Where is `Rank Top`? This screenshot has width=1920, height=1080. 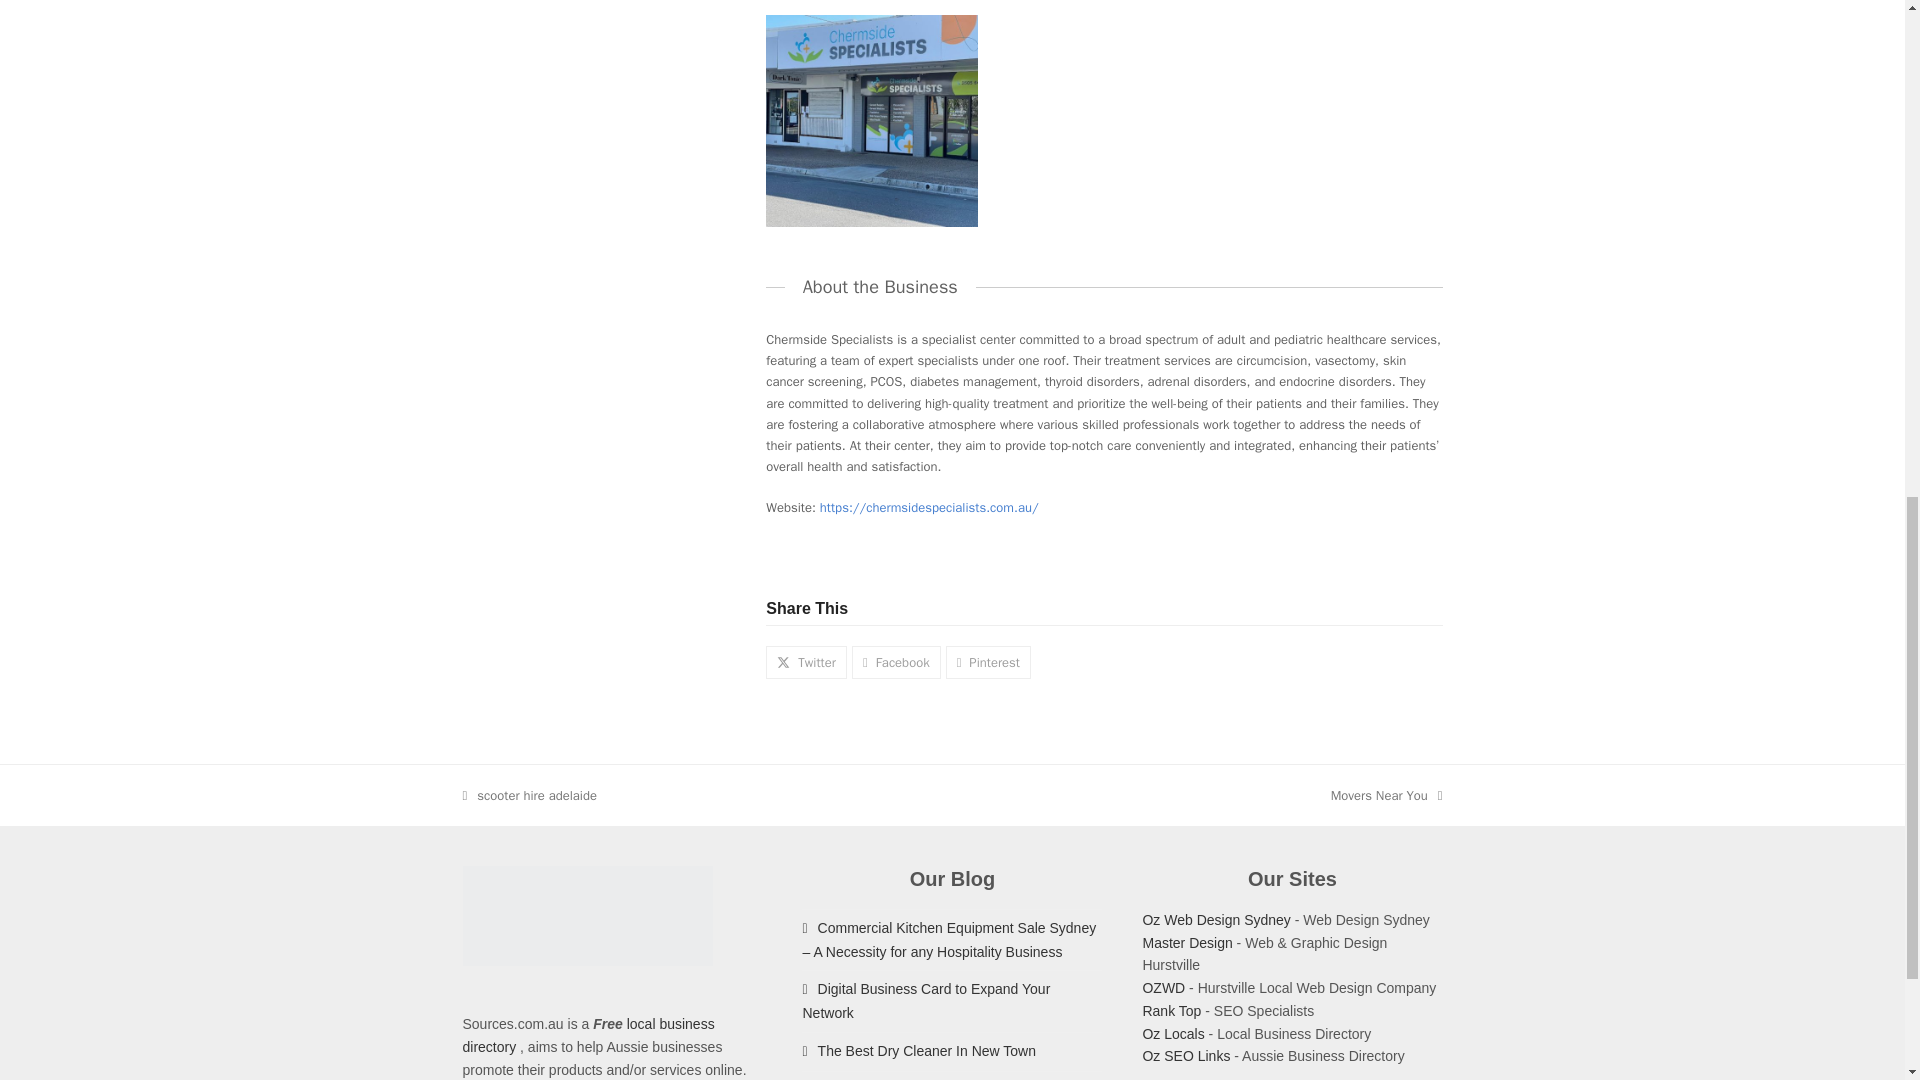 Rank Top is located at coordinates (1172, 1011).